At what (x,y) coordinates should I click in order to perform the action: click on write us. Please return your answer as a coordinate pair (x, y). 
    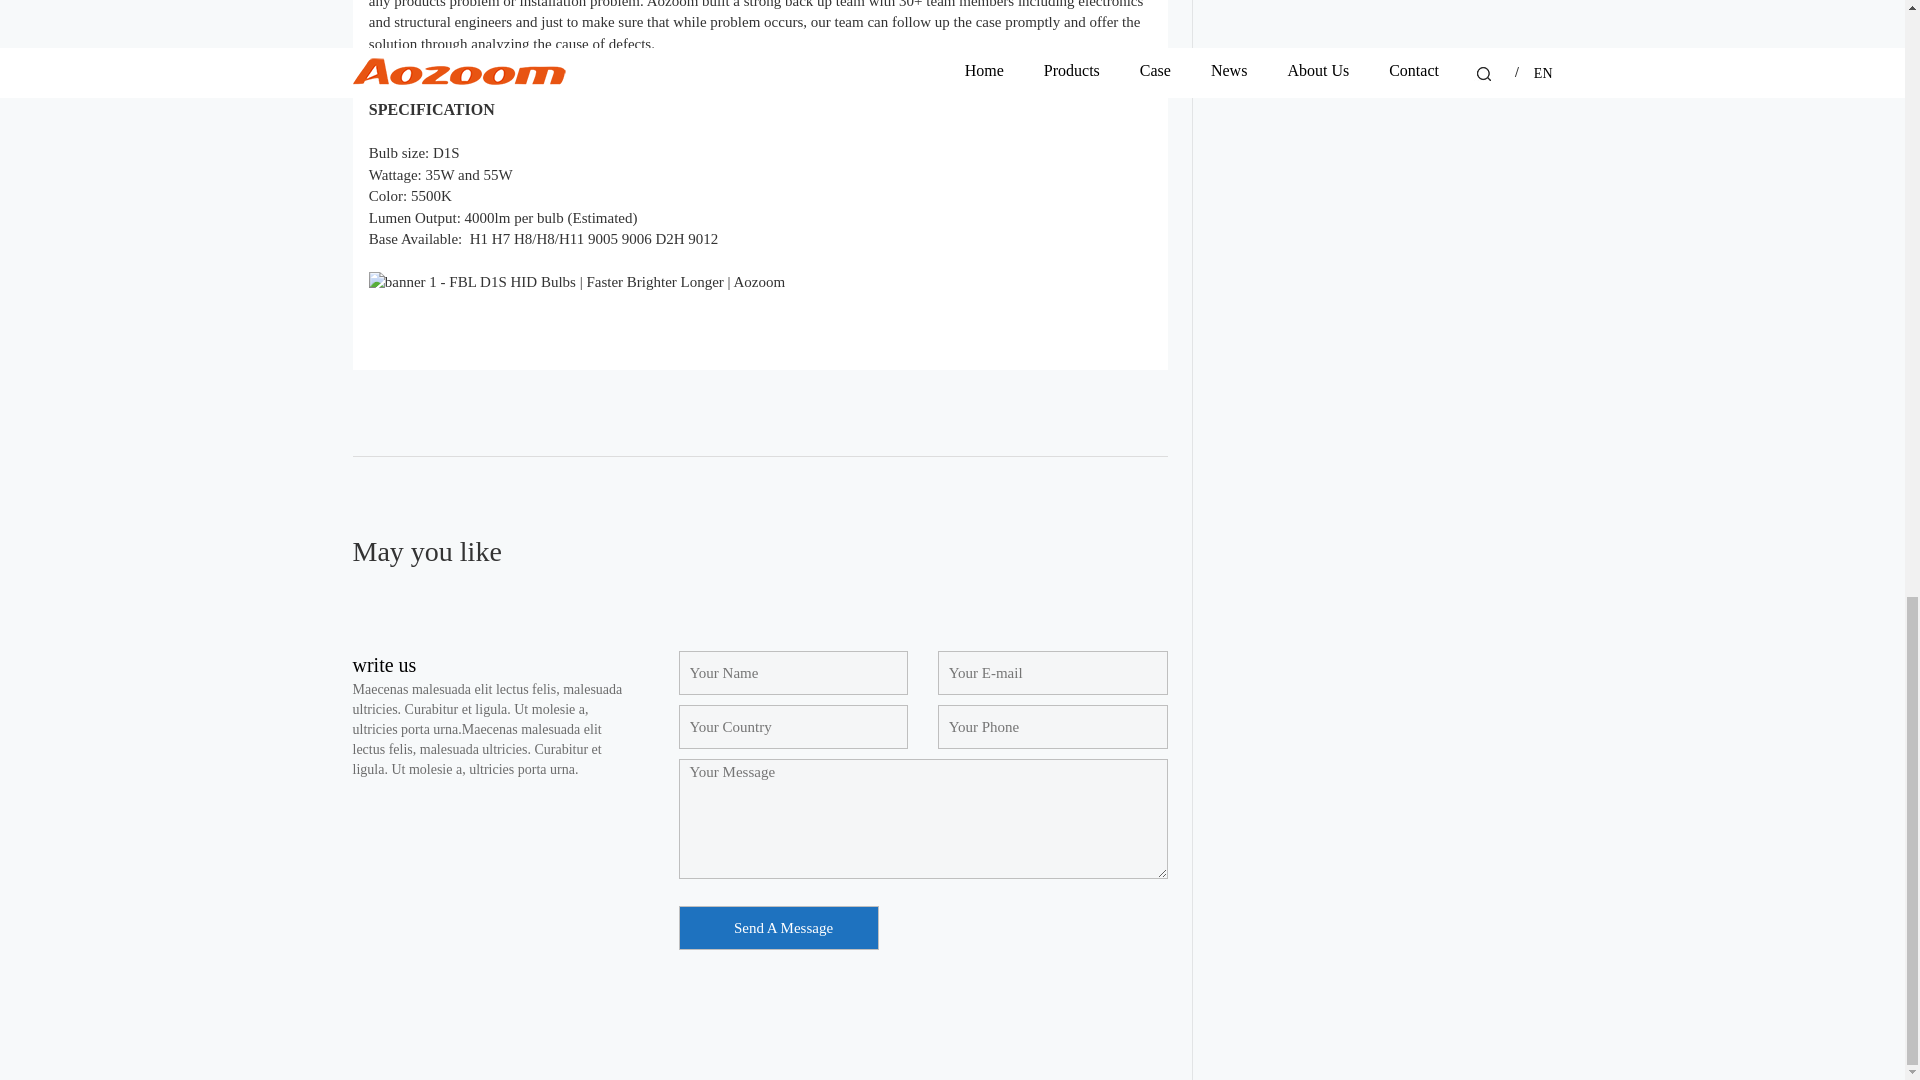
    Looking at the image, I should click on (384, 666).